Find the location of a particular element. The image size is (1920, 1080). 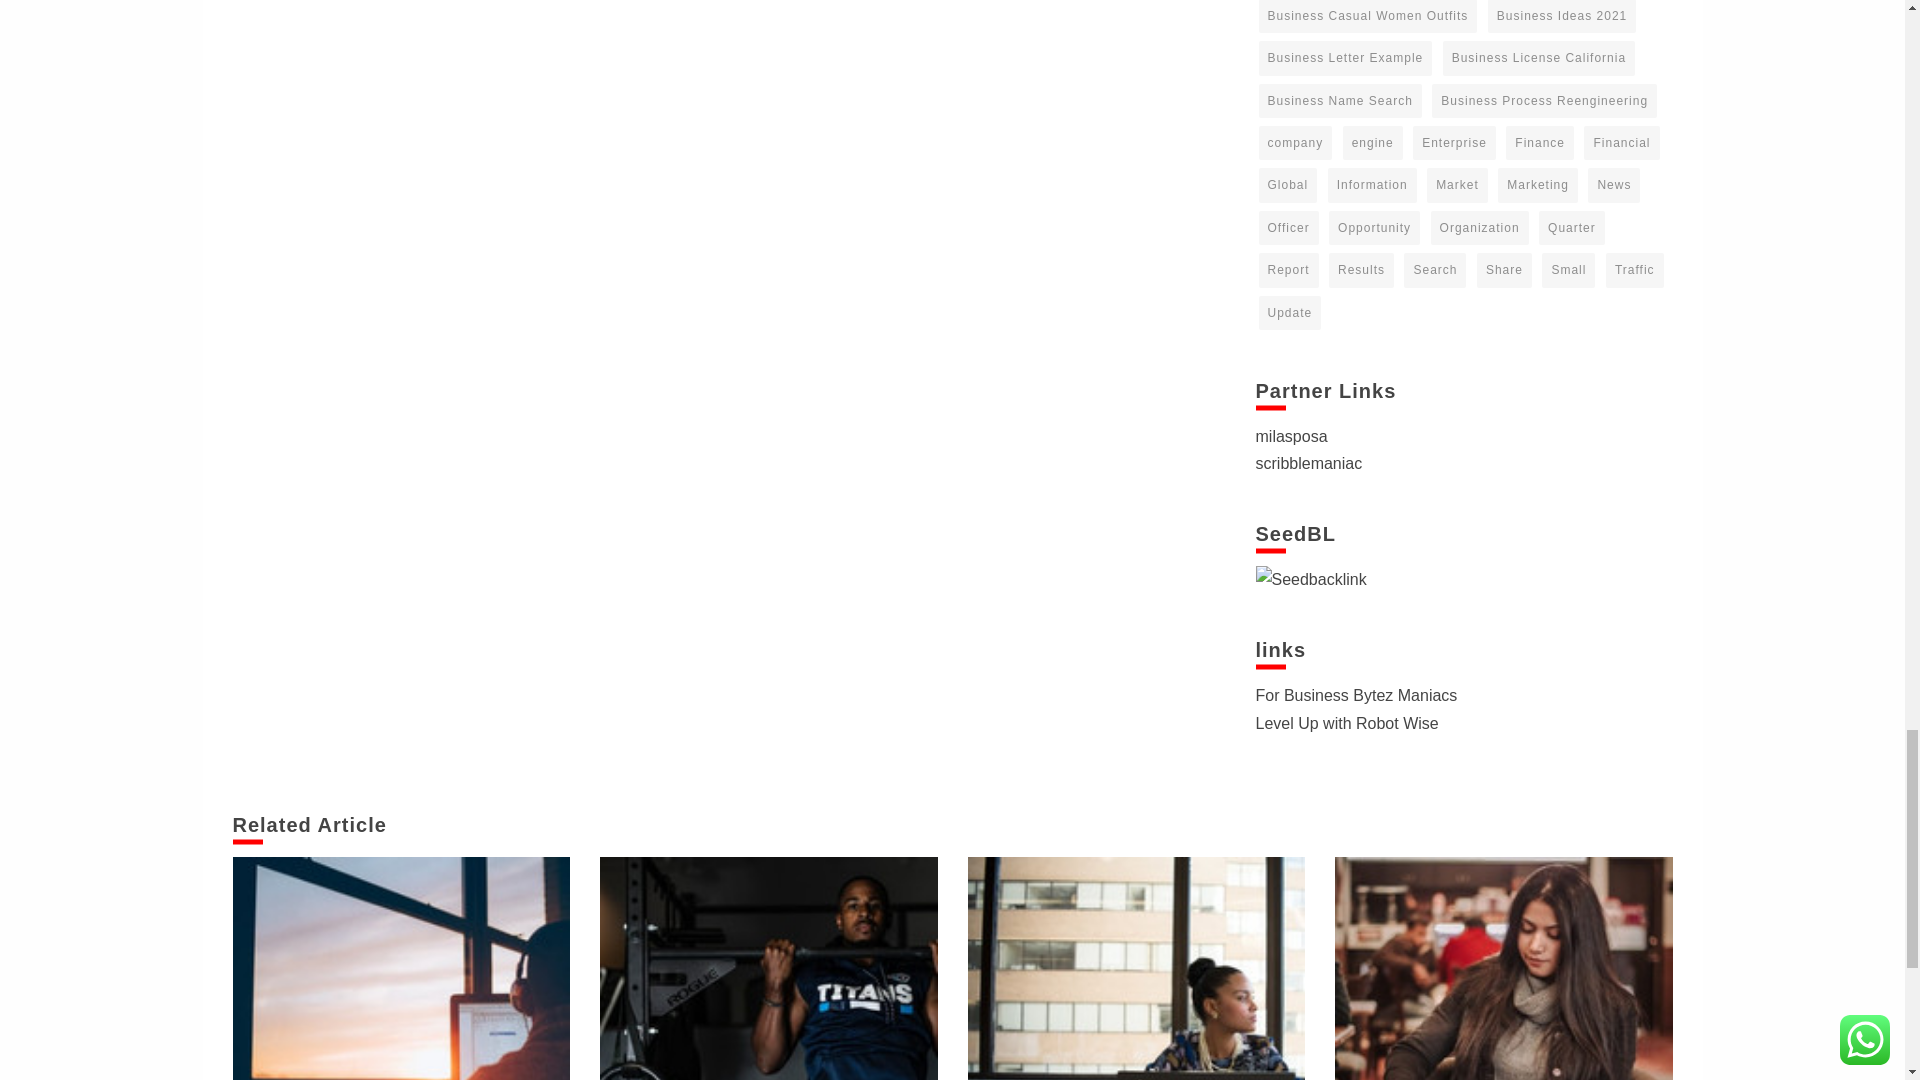

Business Analyst Finance Domain Sample Resume is located at coordinates (1136, 968).